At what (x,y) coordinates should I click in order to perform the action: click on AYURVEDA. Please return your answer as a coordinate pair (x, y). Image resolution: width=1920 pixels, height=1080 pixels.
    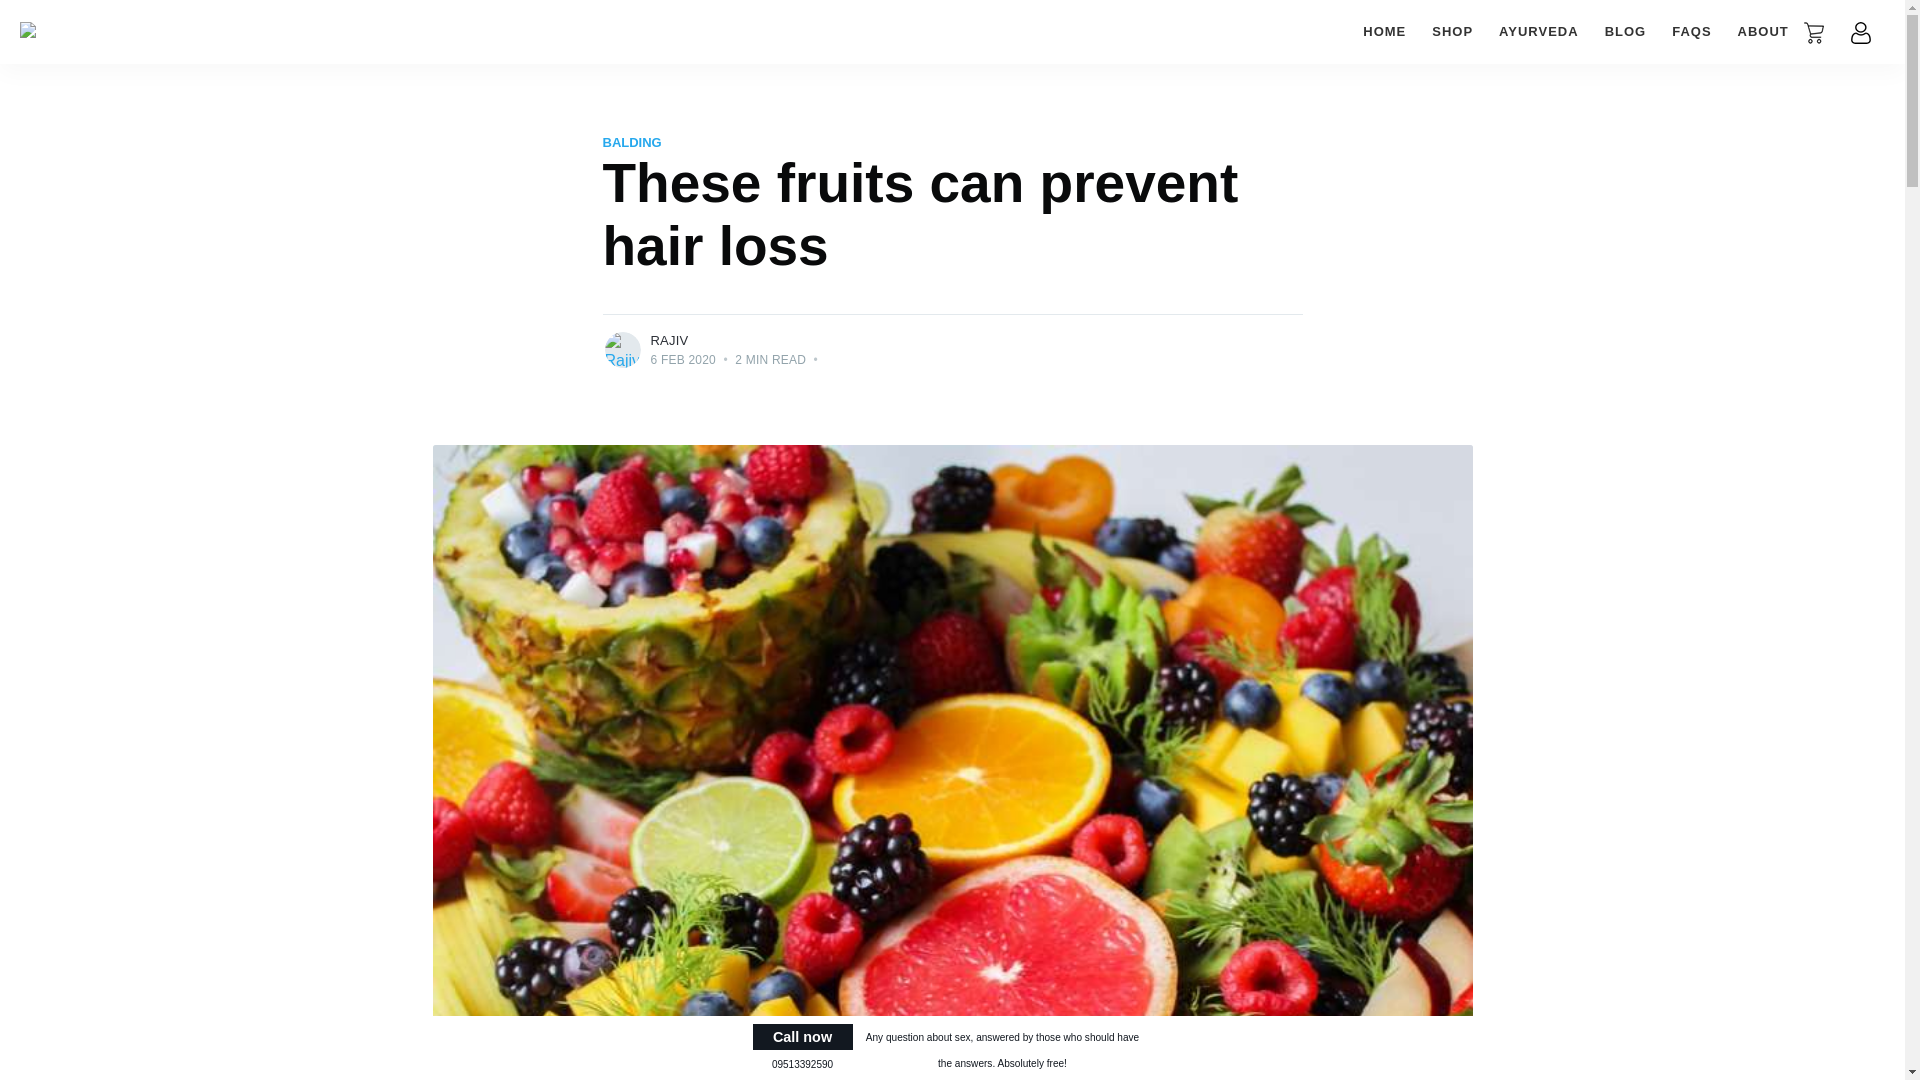
    Looking at the image, I should click on (1538, 32).